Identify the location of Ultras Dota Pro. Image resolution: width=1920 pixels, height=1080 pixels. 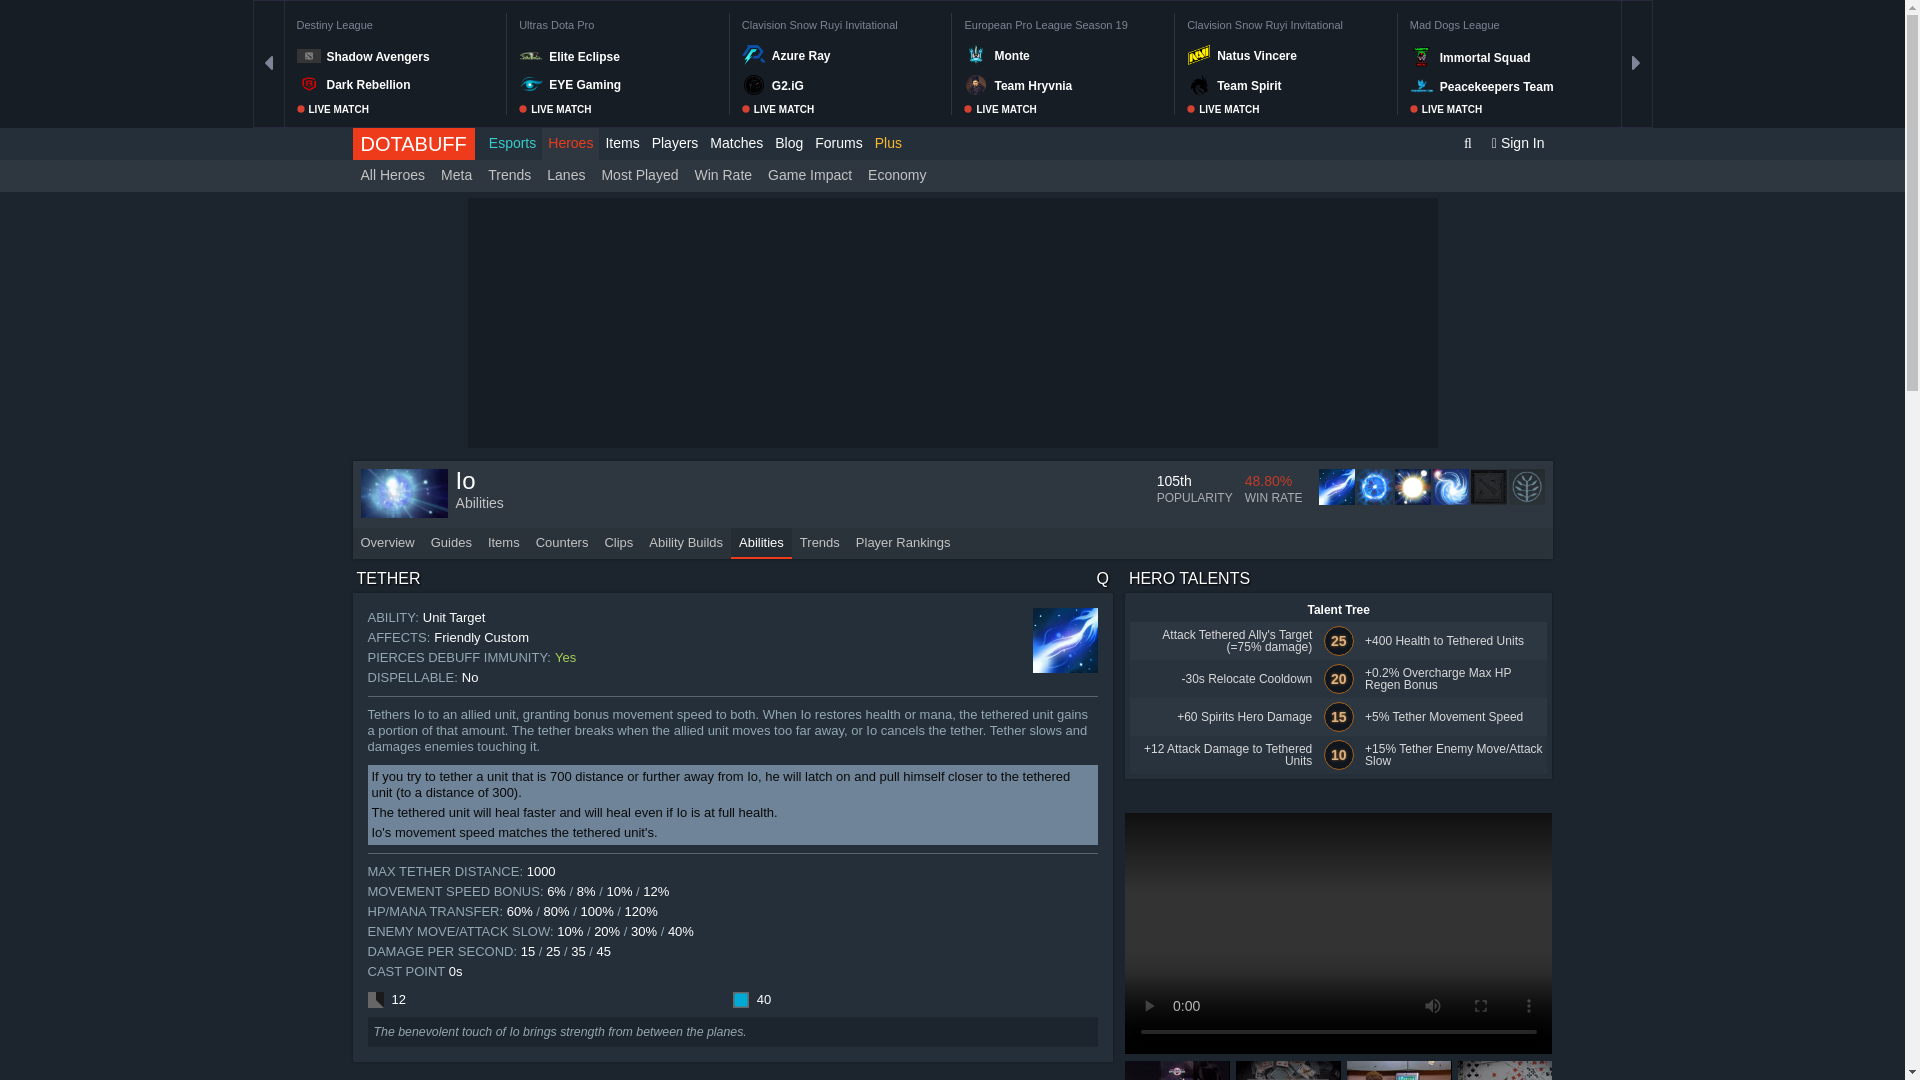
(617, 26).